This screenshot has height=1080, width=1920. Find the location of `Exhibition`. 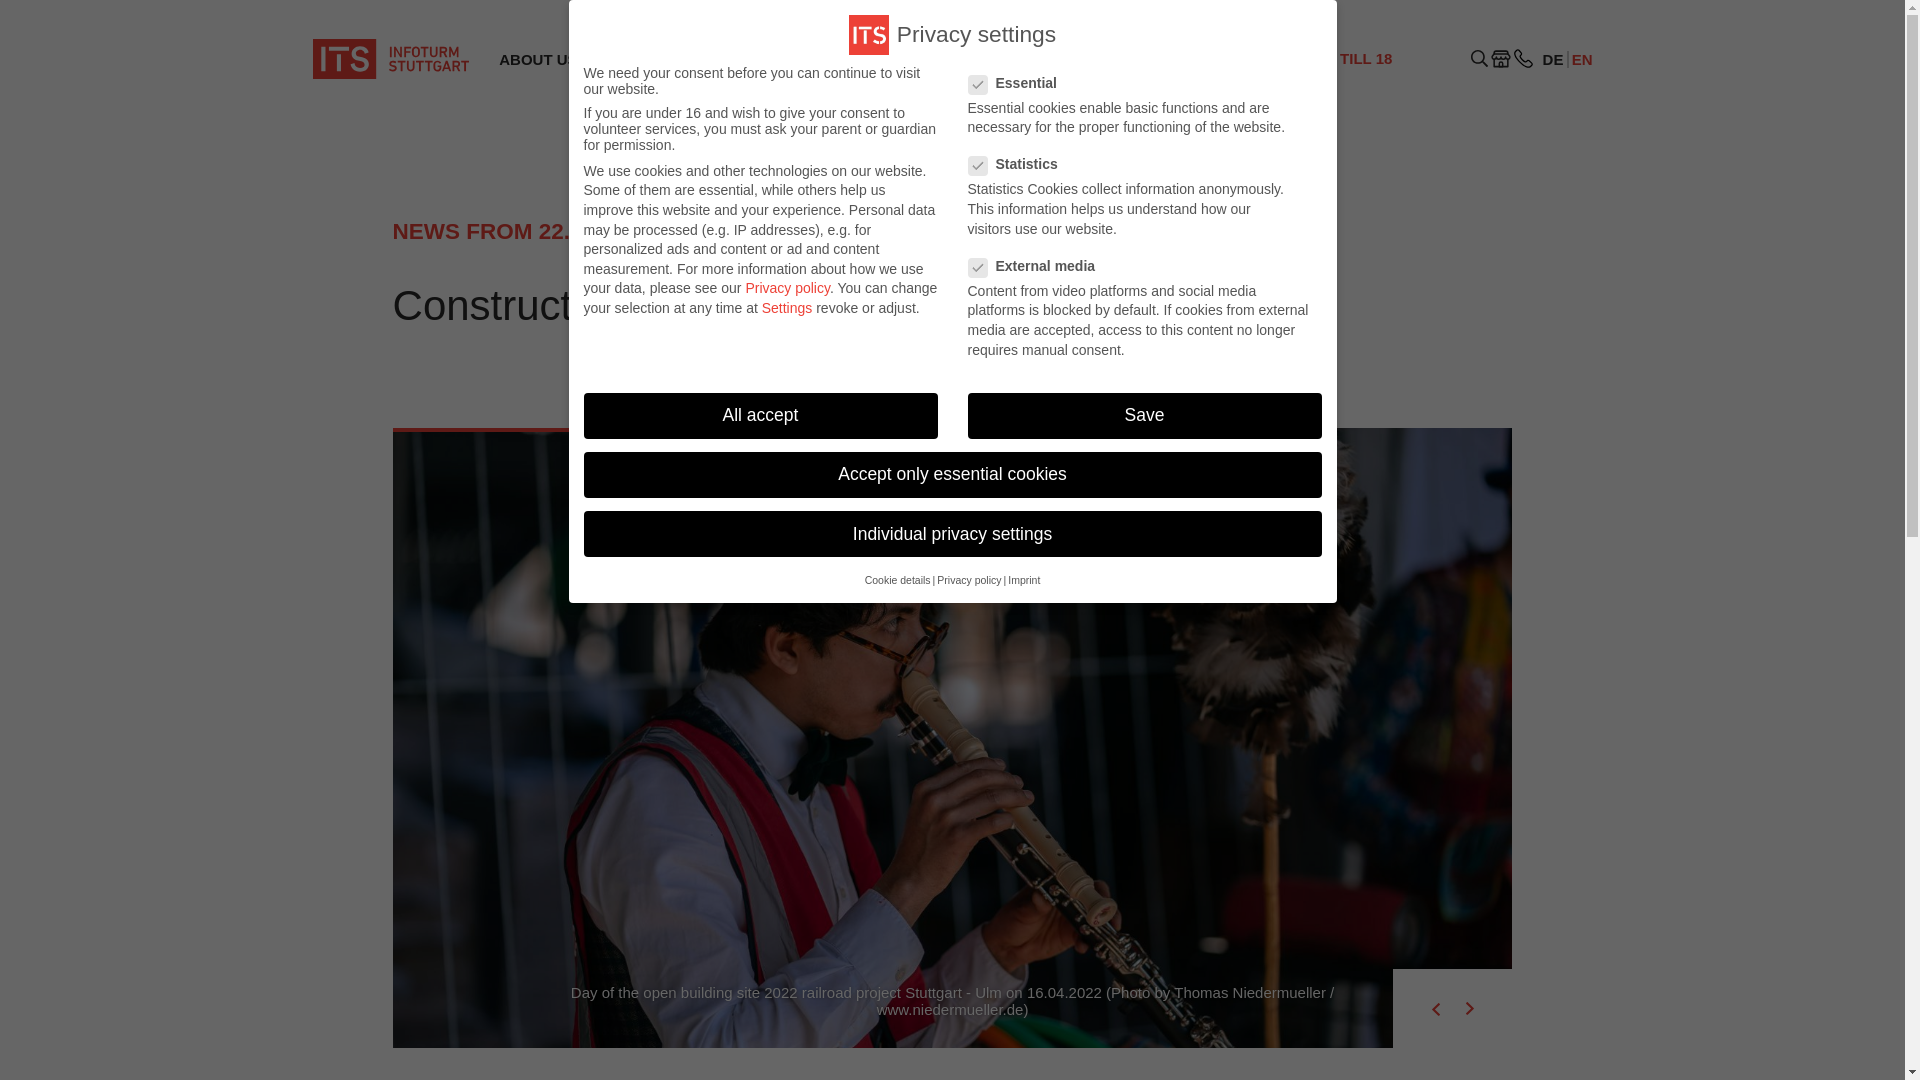

Exhibition is located at coordinates (672, 126).